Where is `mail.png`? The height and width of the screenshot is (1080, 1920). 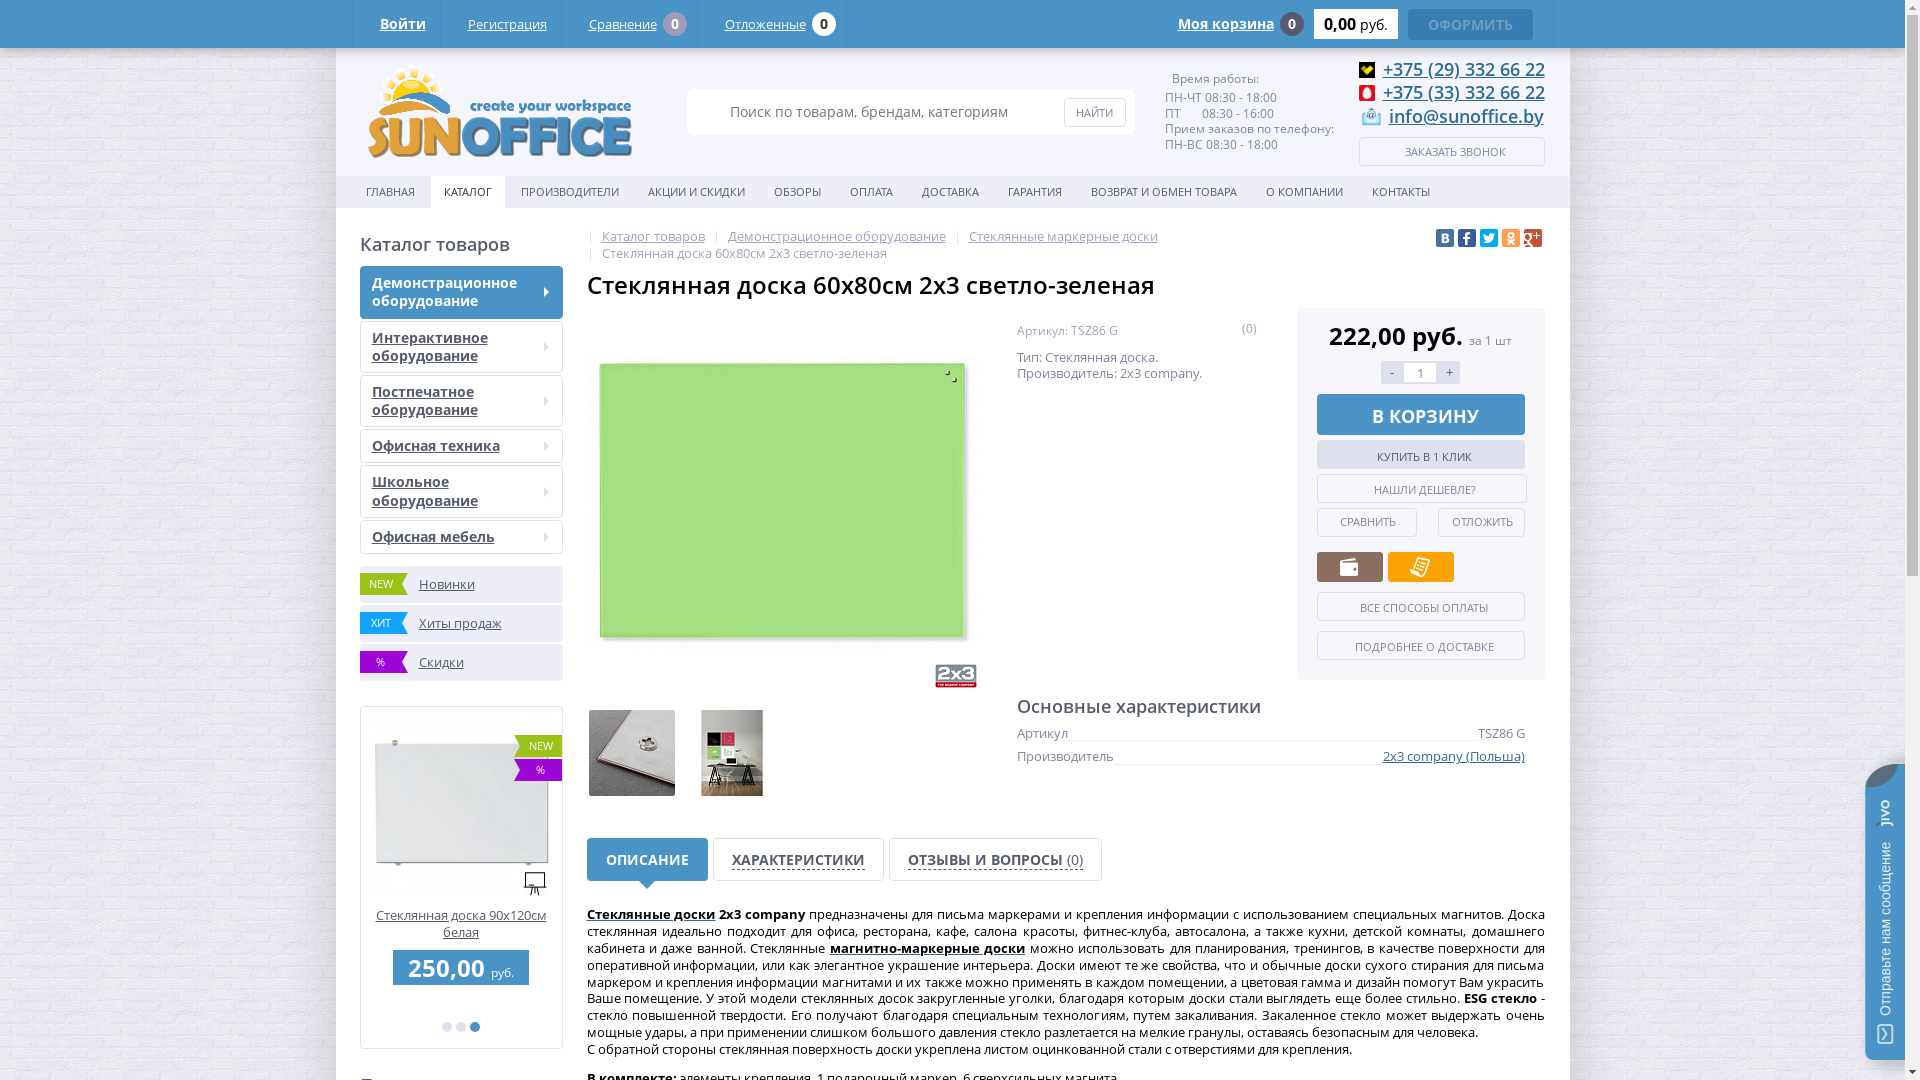 mail.png is located at coordinates (1370, 118).